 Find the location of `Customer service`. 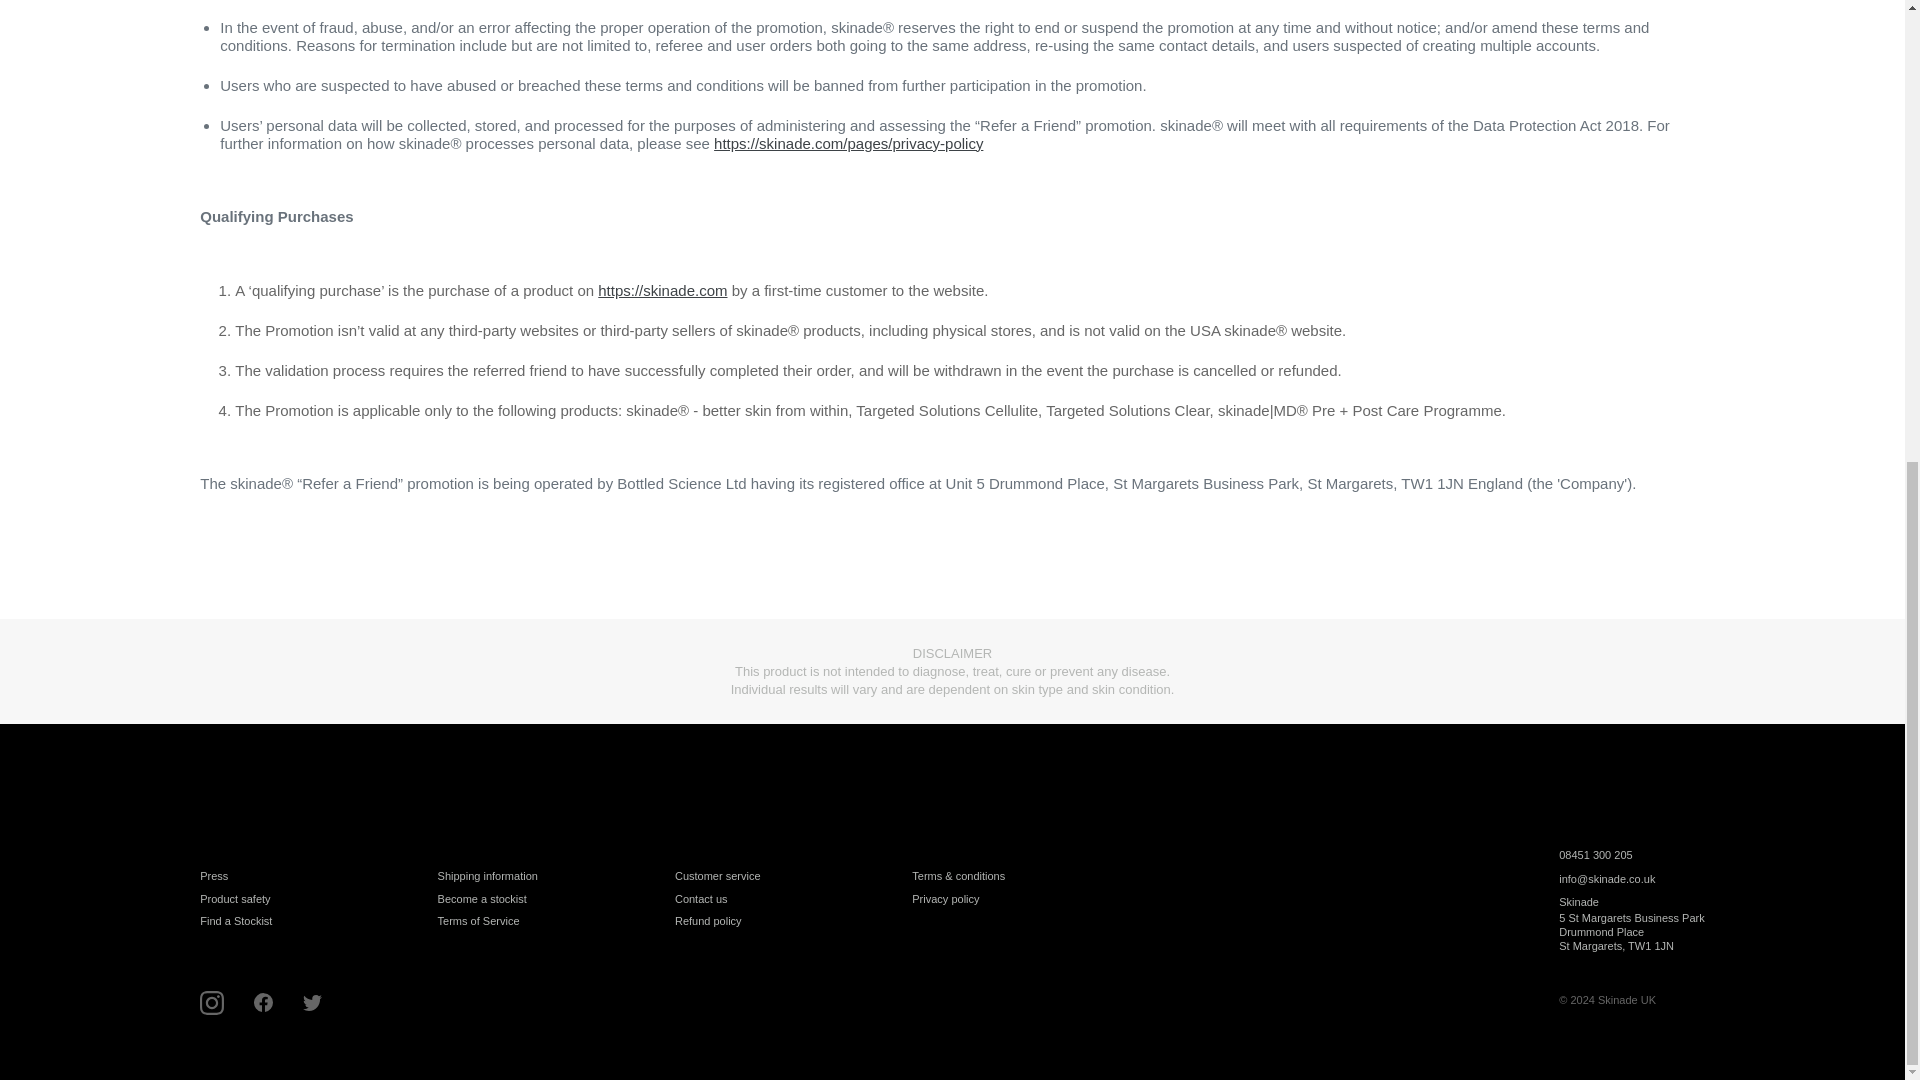

Customer service is located at coordinates (718, 876).